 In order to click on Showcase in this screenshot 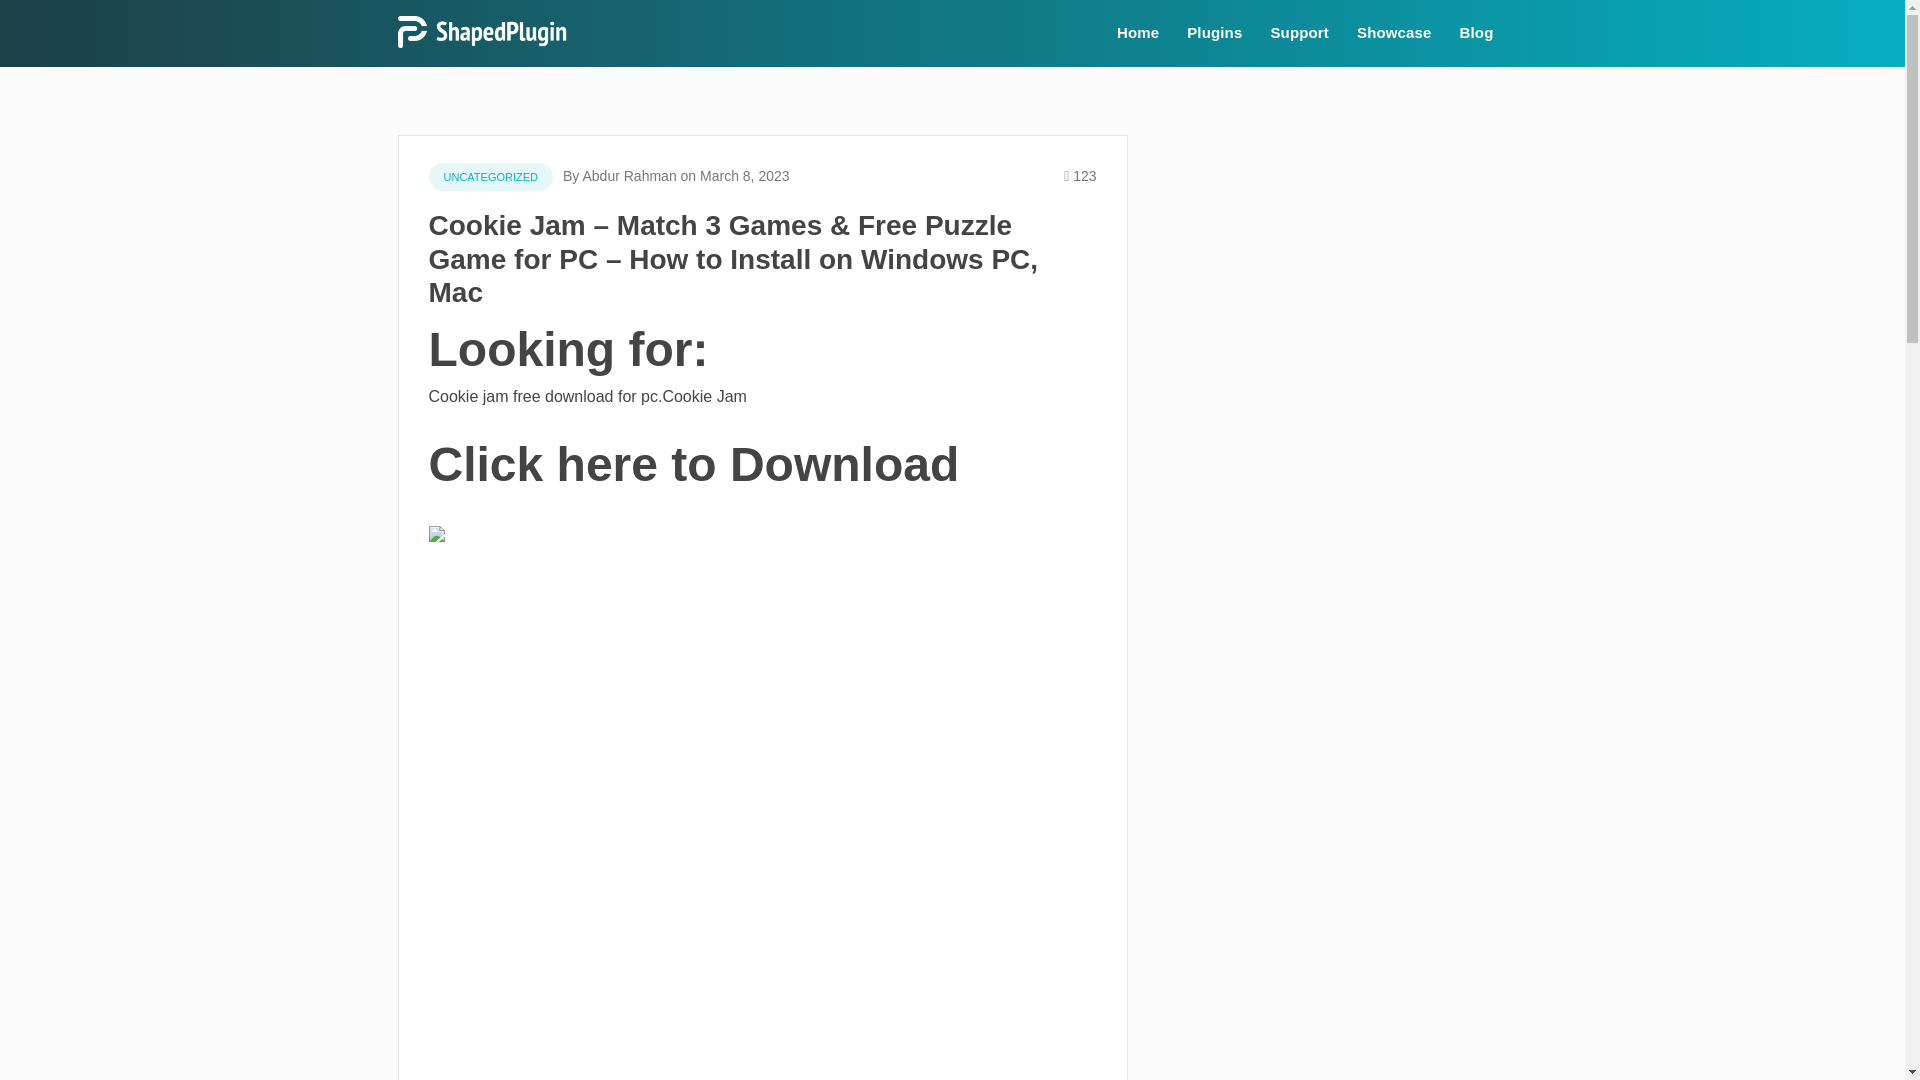, I will do `click(1394, 33)`.